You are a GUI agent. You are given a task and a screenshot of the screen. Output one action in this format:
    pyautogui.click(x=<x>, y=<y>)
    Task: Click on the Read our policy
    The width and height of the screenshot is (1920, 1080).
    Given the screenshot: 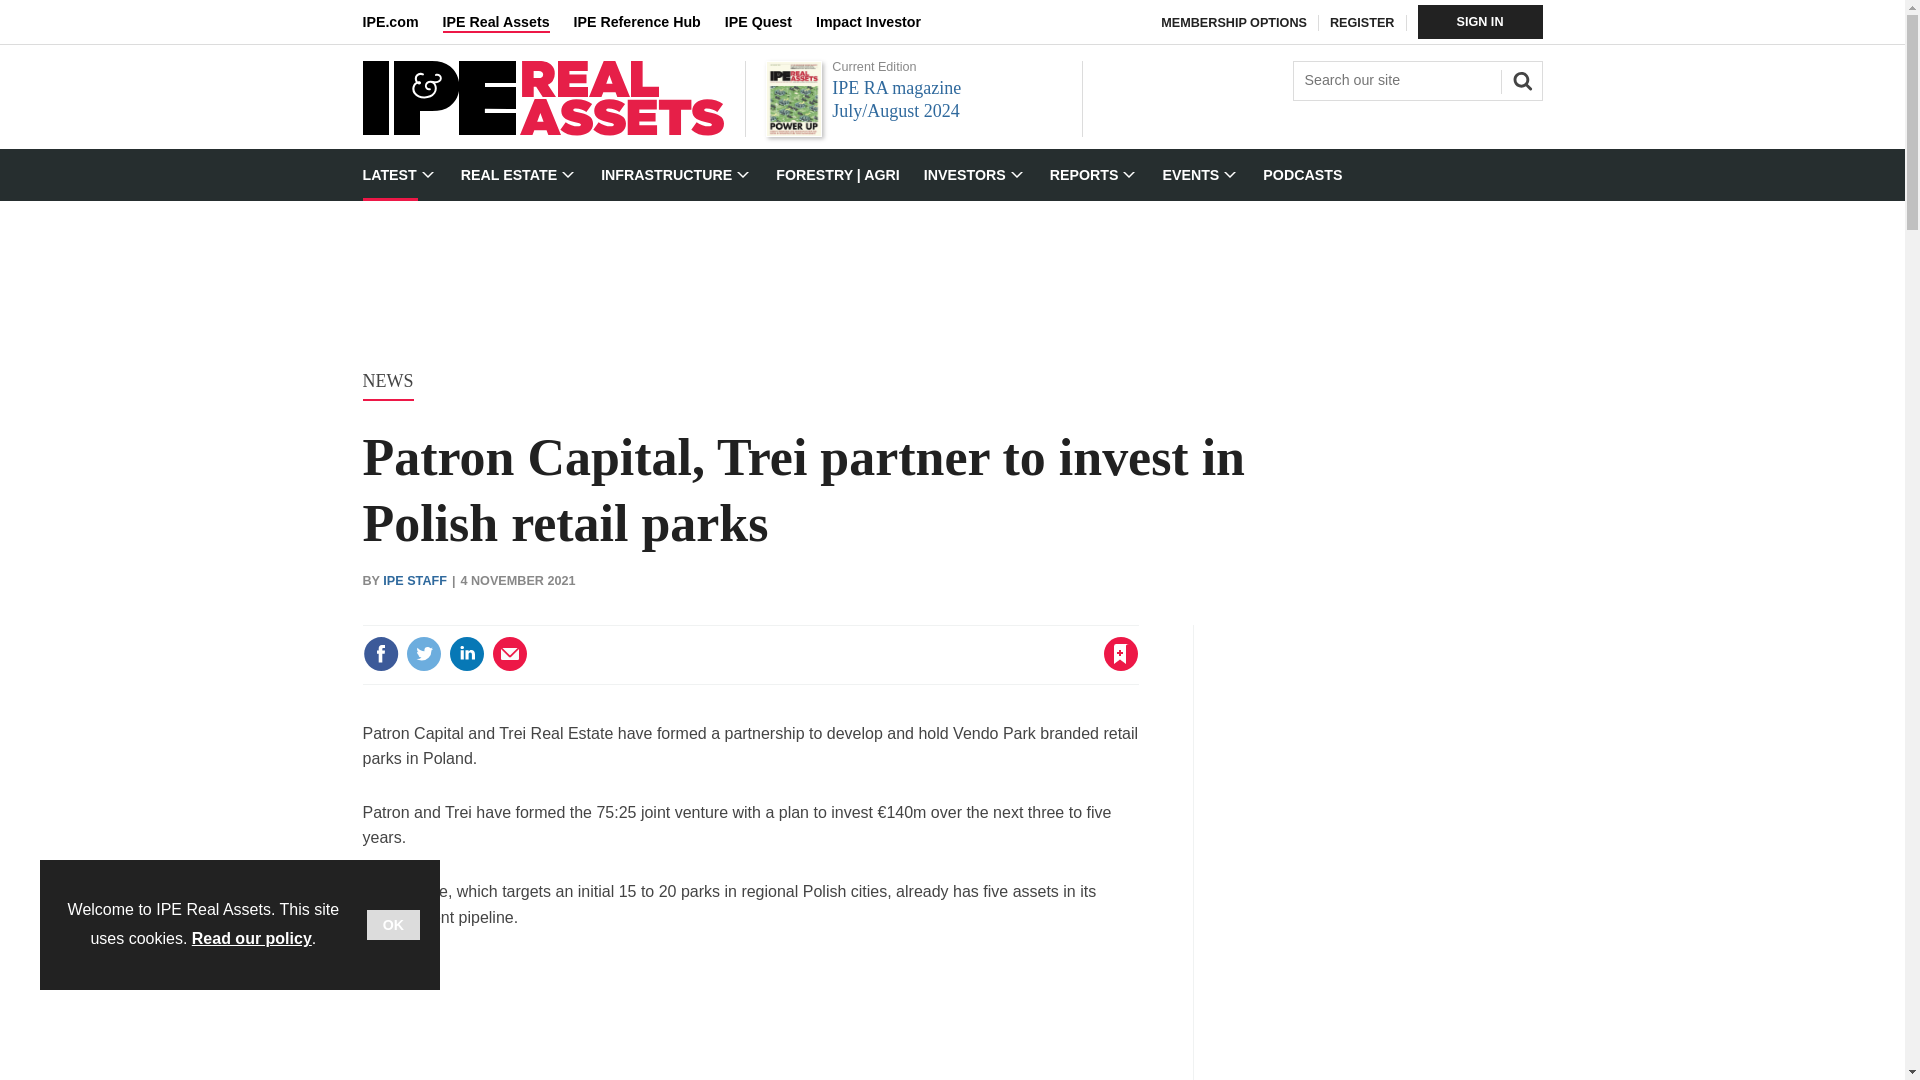 What is the action you would take?
    pyautogui.click(x=252, y=938)
    